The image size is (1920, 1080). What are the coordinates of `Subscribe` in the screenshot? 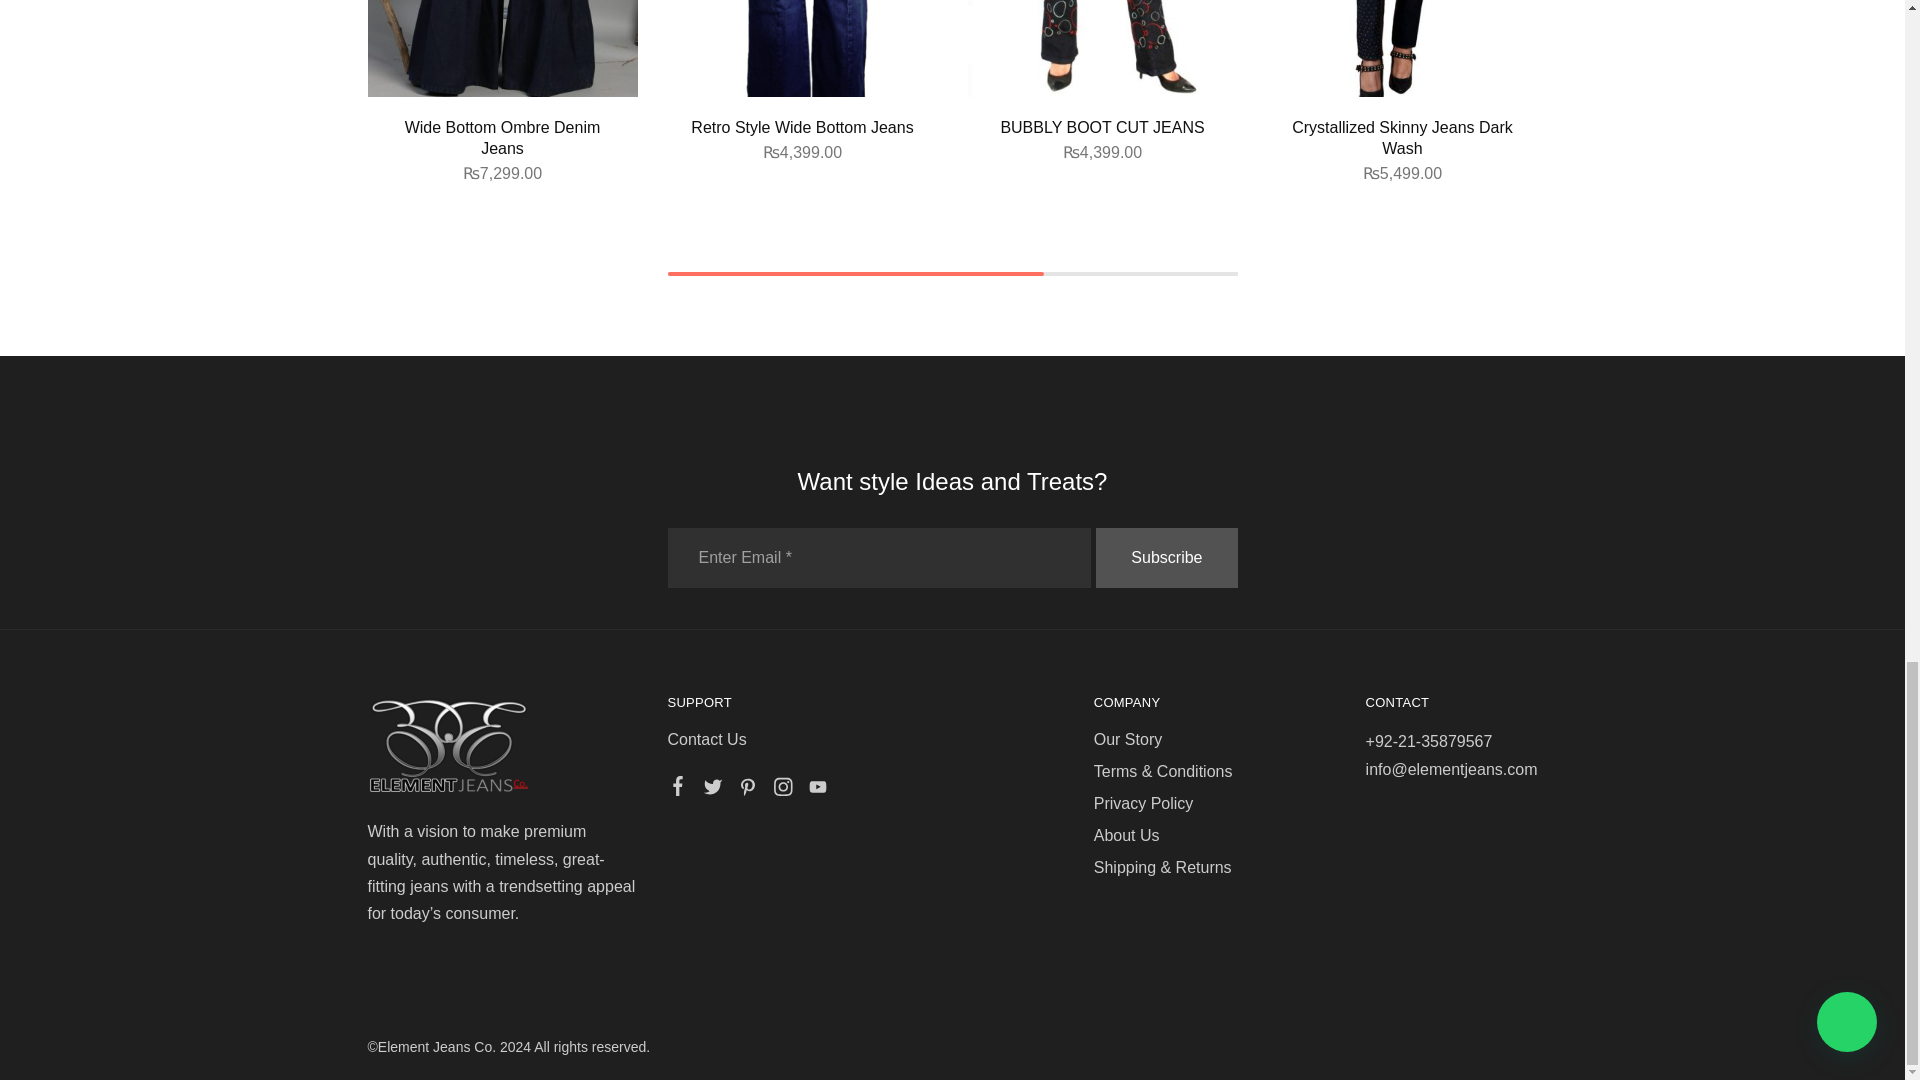 It's located at (1166, 558).